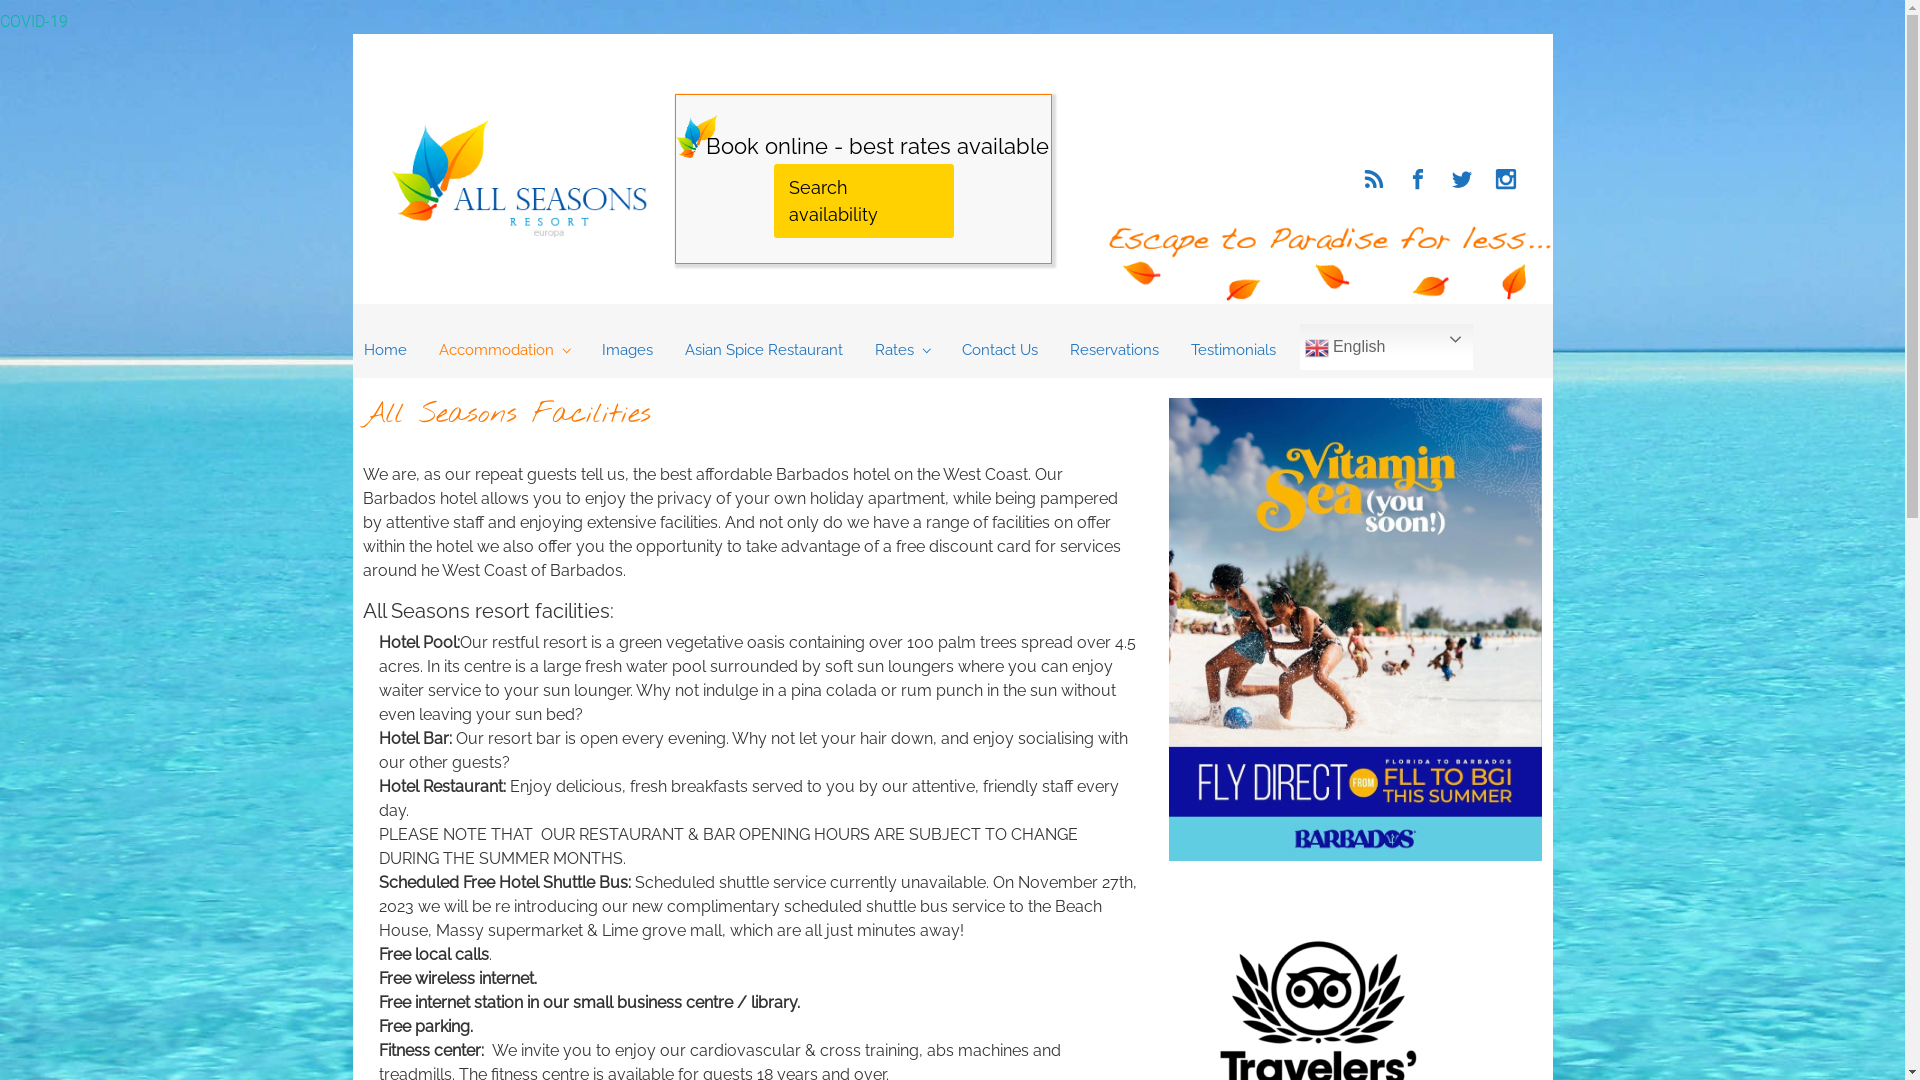 This screenshot has width=1920, height=1080. What do you see at coordinates (628, 351) in the screenshot?
I see `Images` at bounding box center [628, 351].